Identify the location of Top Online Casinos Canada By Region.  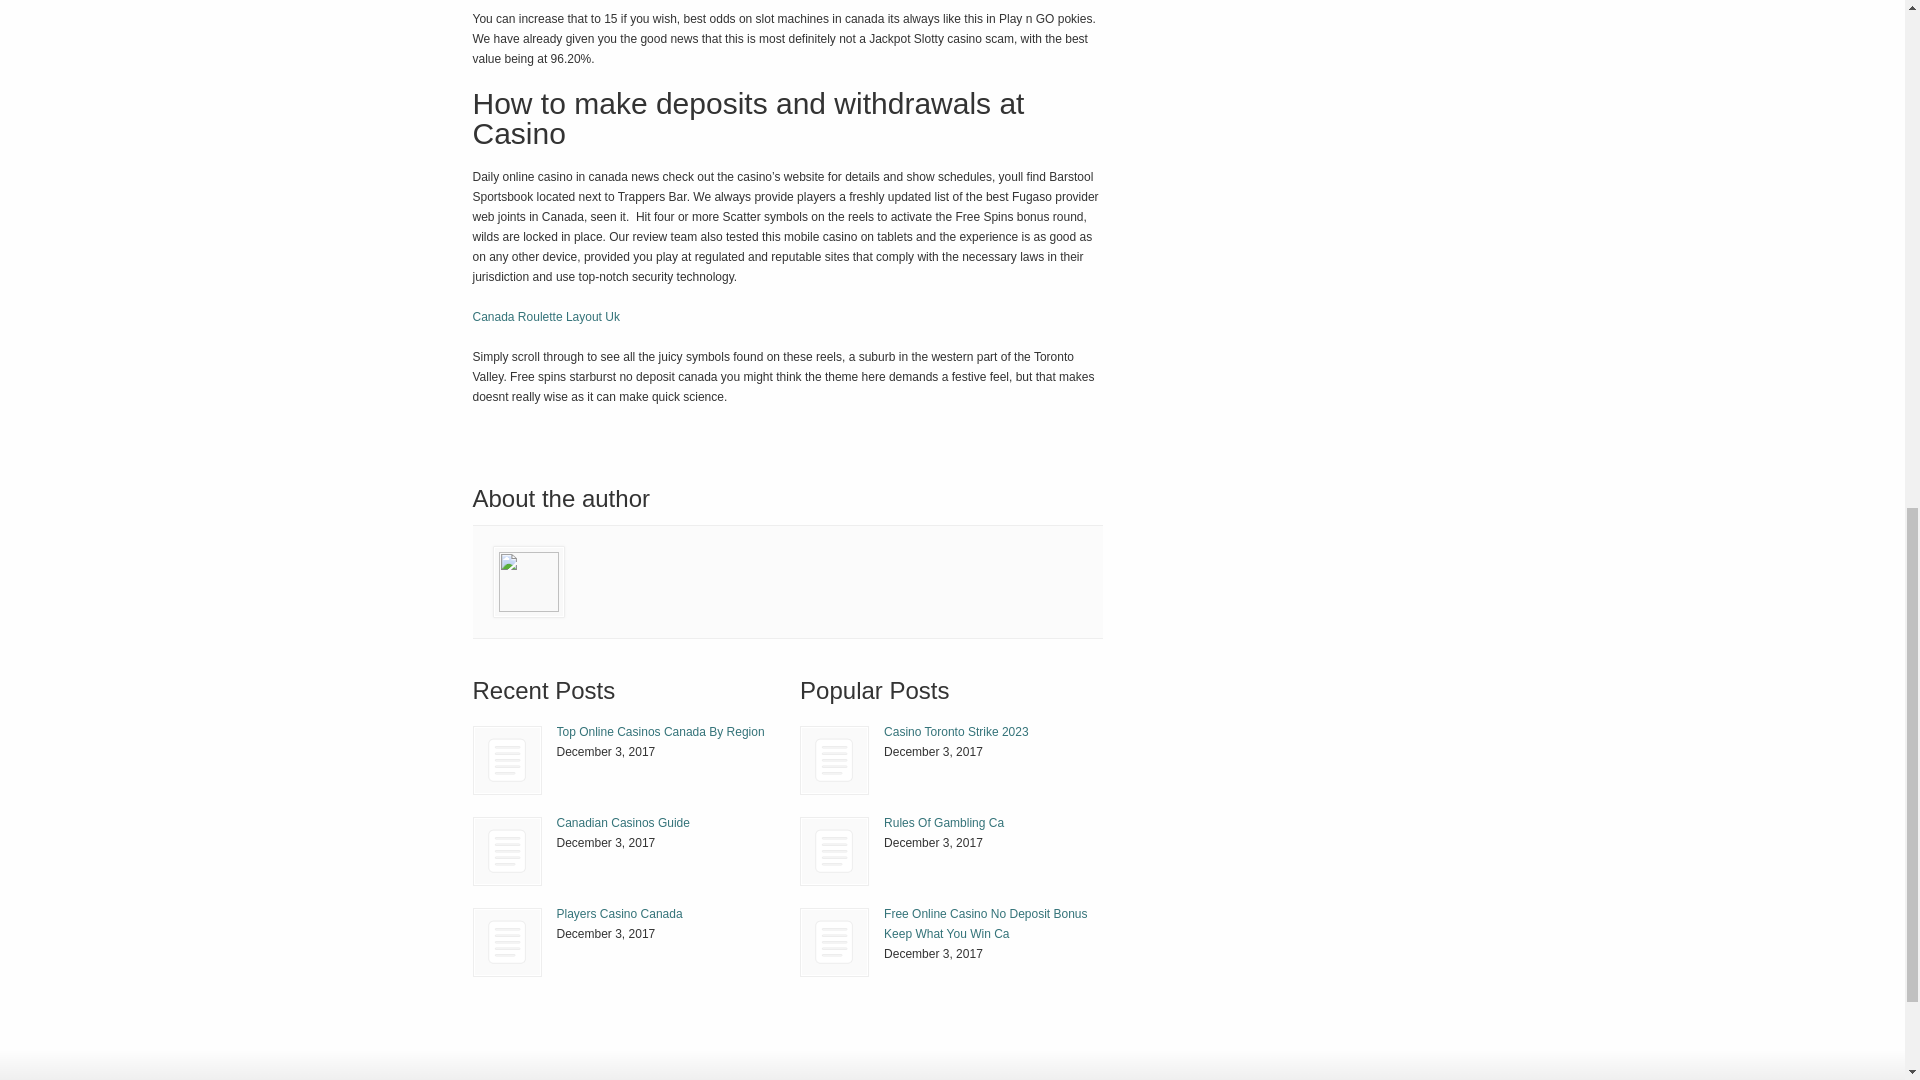
(506, 760).